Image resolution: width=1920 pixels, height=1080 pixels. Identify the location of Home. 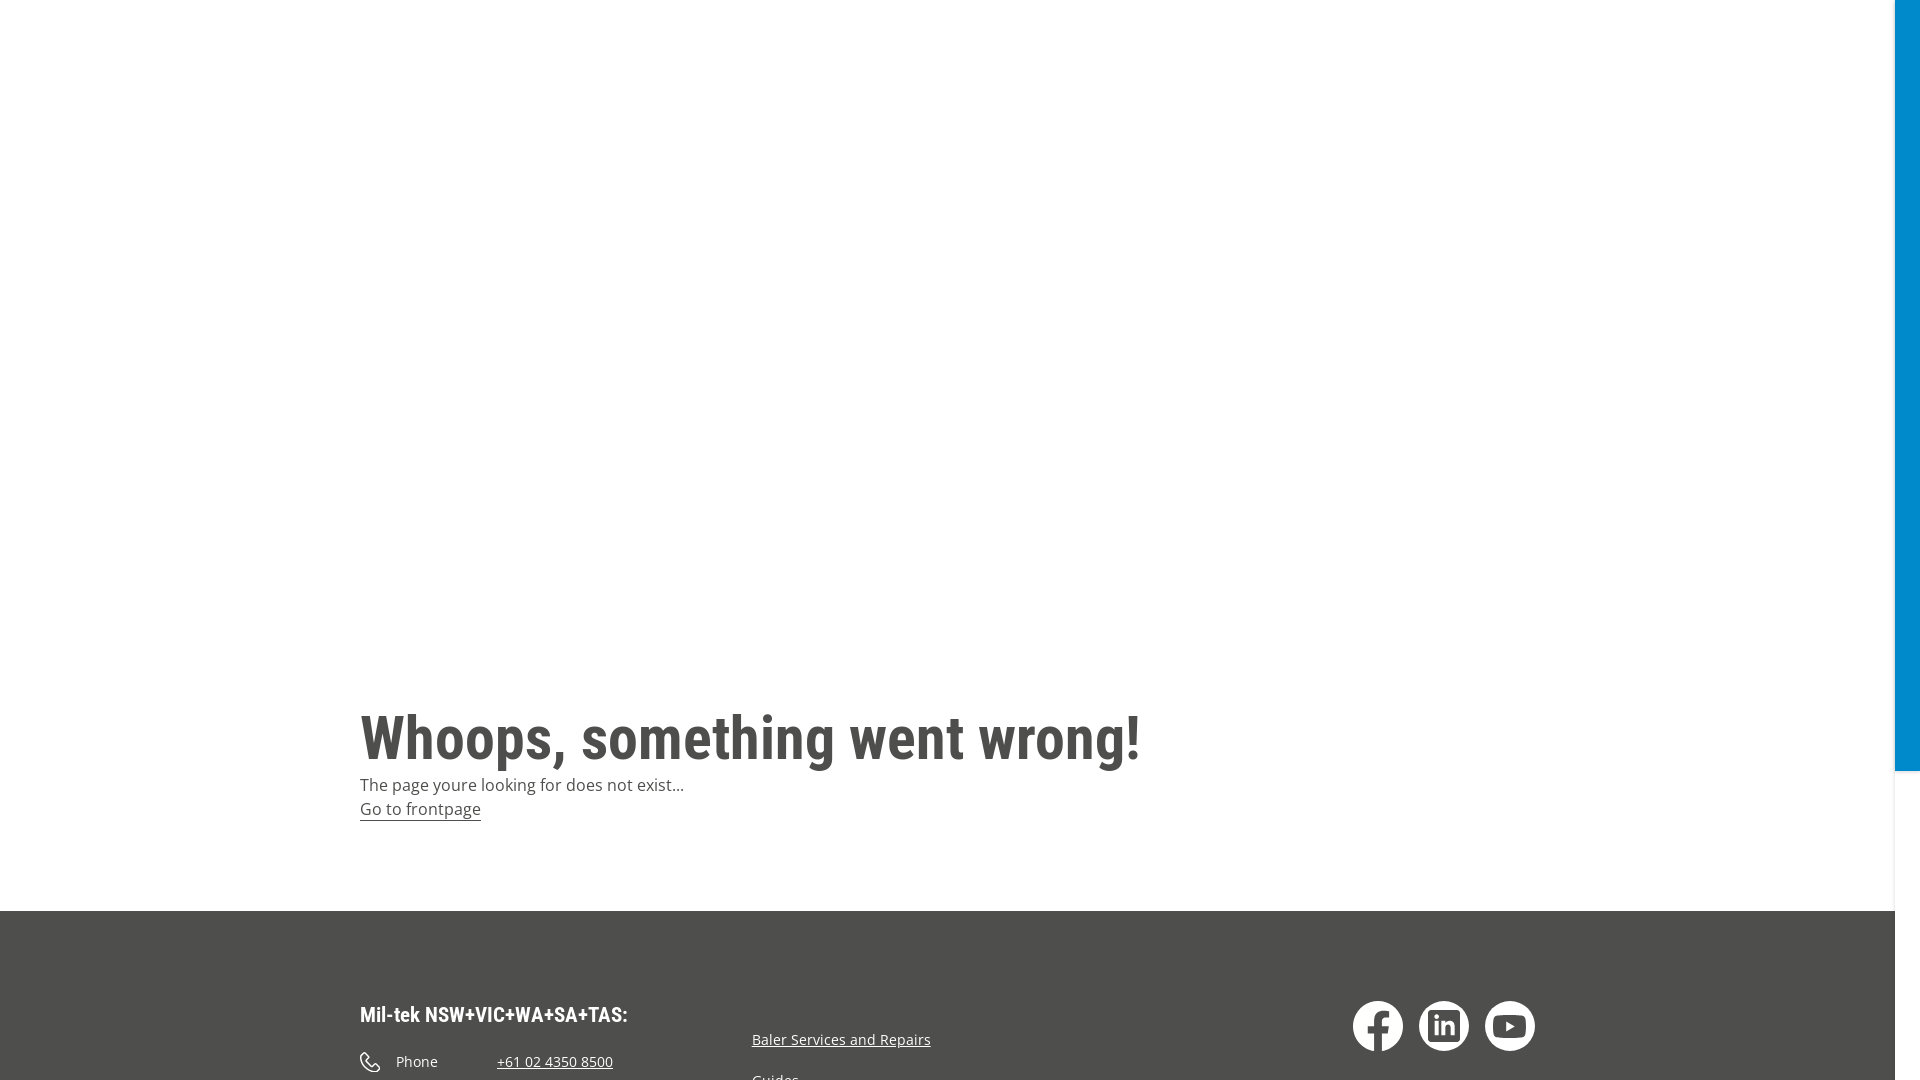
(284, 65).